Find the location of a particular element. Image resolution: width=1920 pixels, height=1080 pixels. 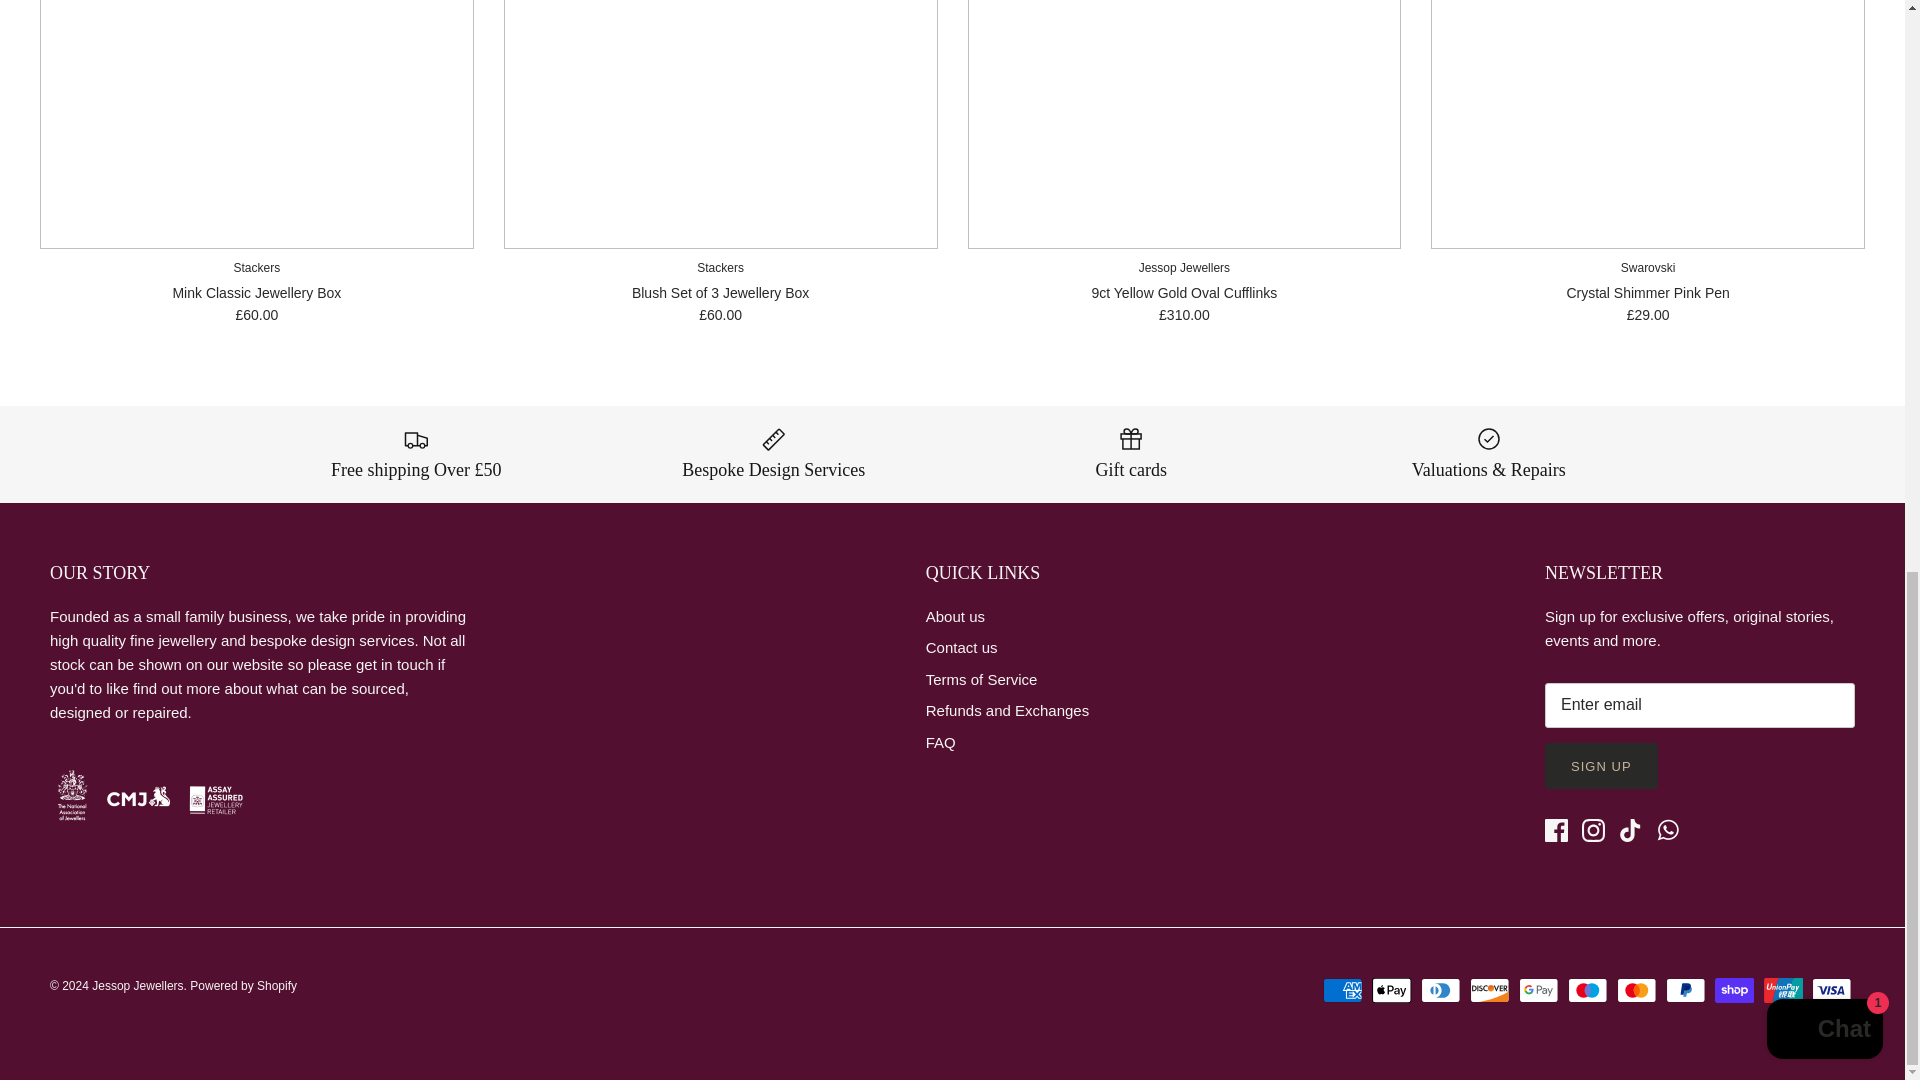

Google Pay is located at coordinates (1538, 990).